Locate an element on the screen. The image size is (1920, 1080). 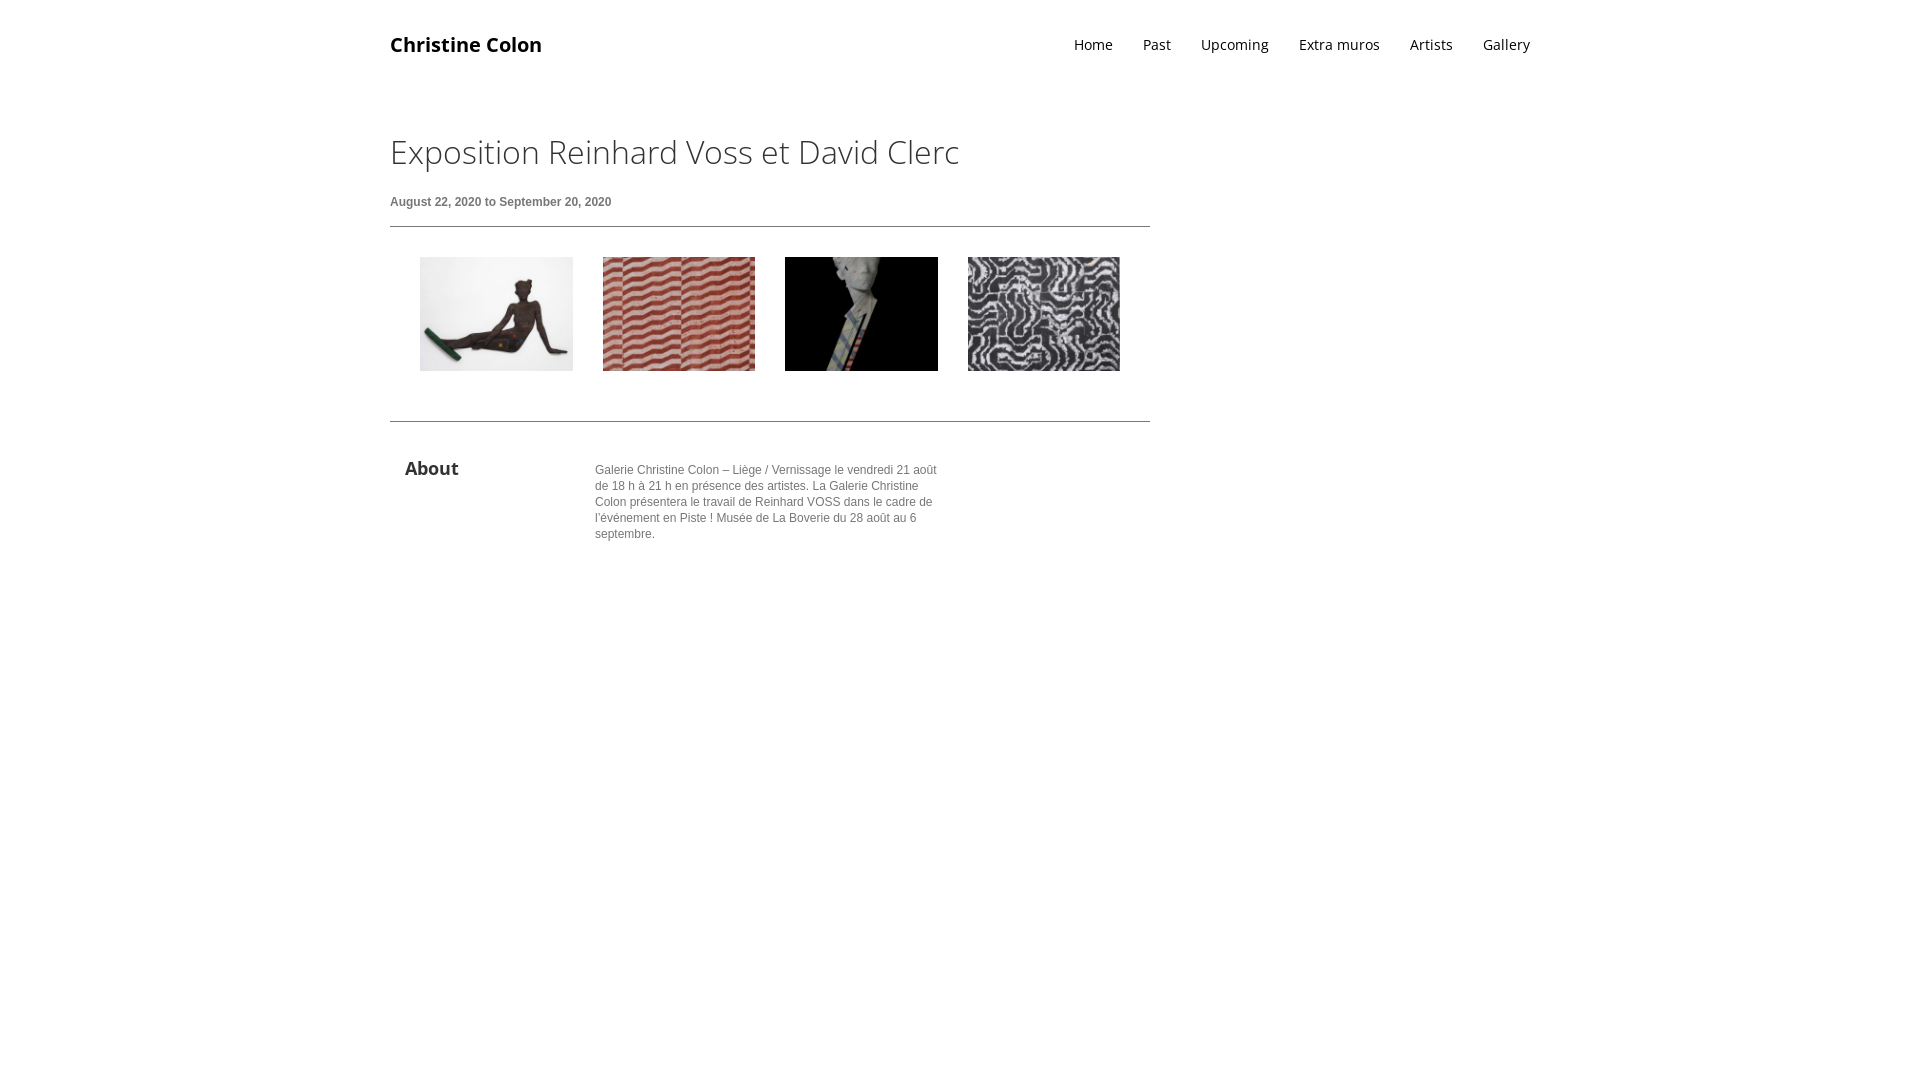
Gallery is located at coordinates (1492, 45).